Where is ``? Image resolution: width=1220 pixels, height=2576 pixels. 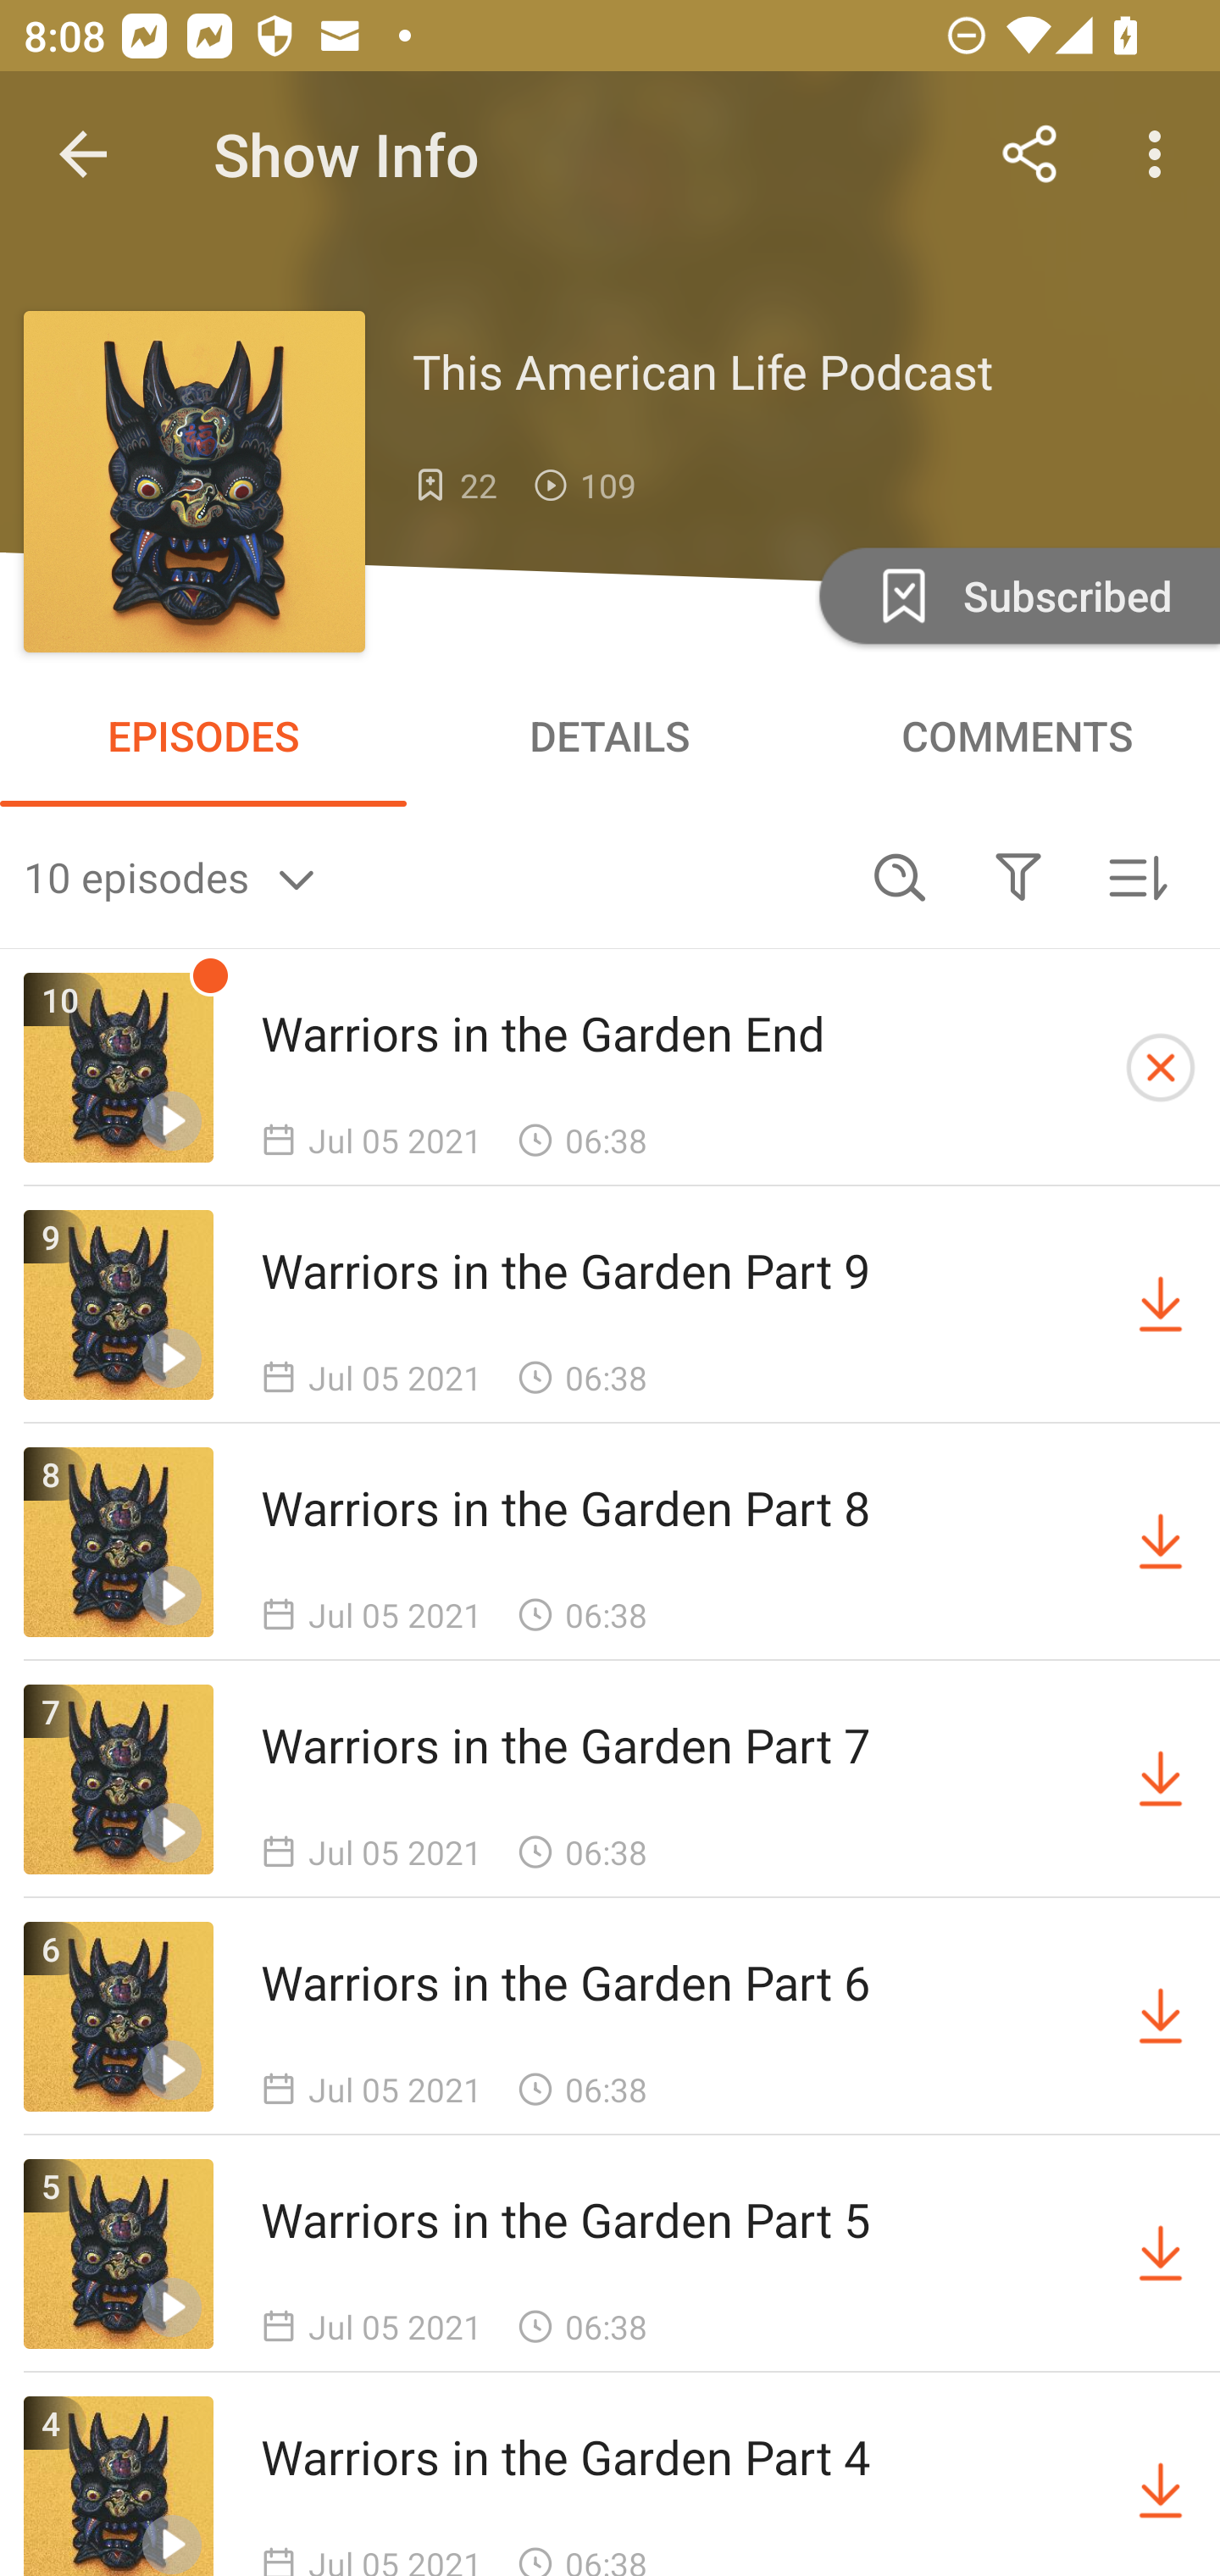
 is located at coordinates (1018, 876).